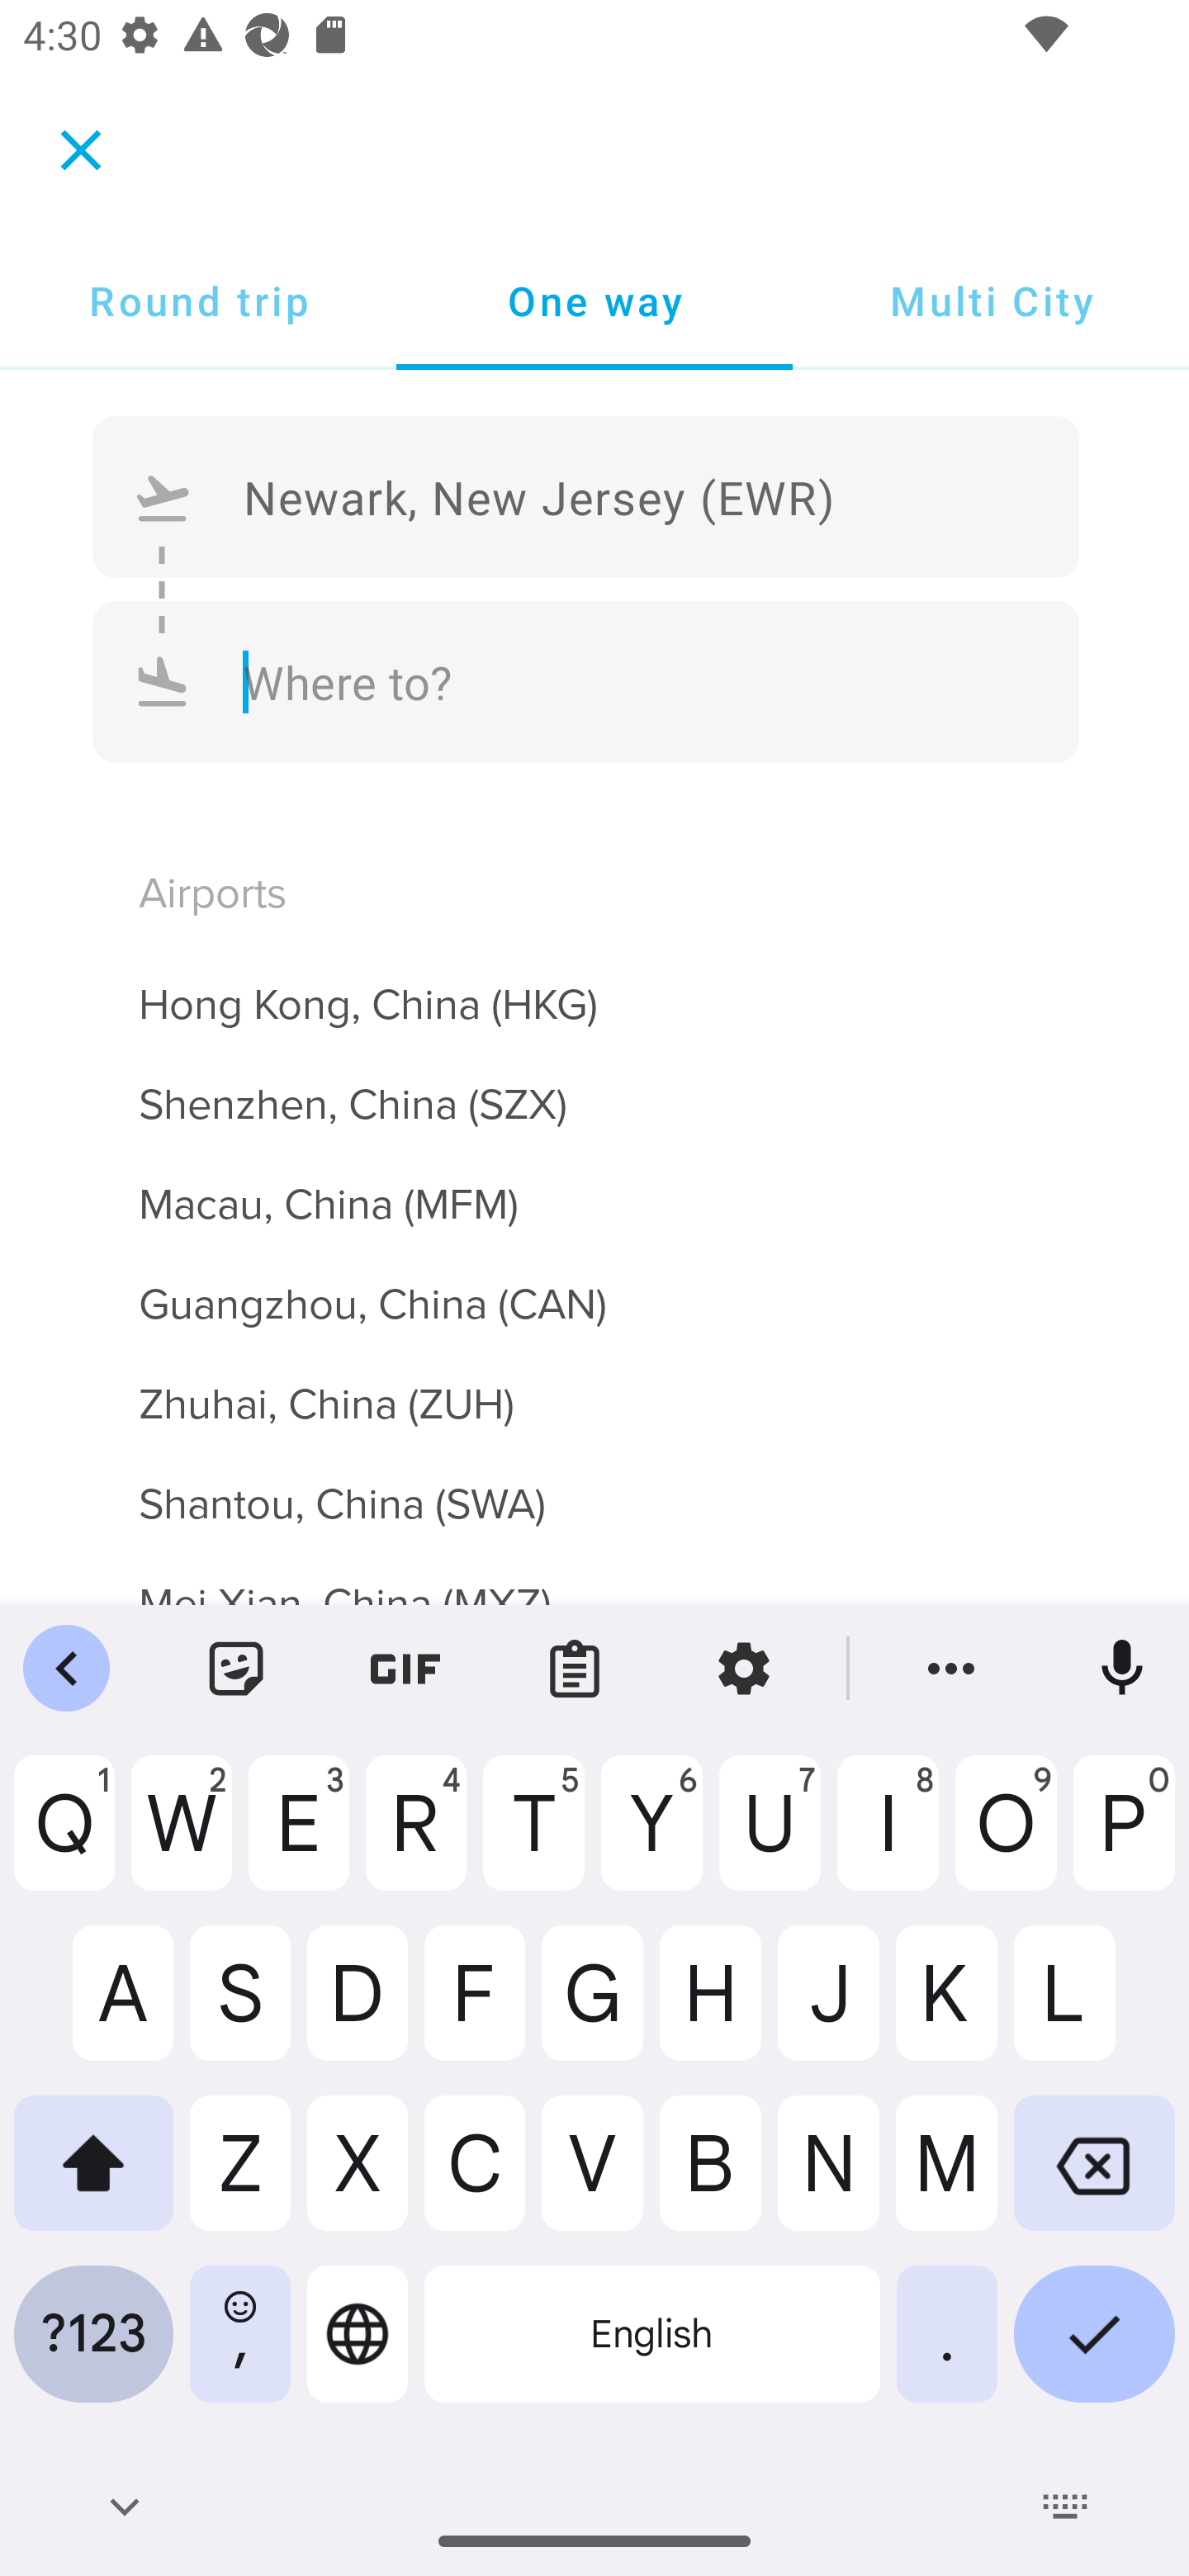 The image size is (1189, 2576). What do you see at coordinates (198, 301) in the screenshot?
I see `Round trip` at bounding box center [198, 301].